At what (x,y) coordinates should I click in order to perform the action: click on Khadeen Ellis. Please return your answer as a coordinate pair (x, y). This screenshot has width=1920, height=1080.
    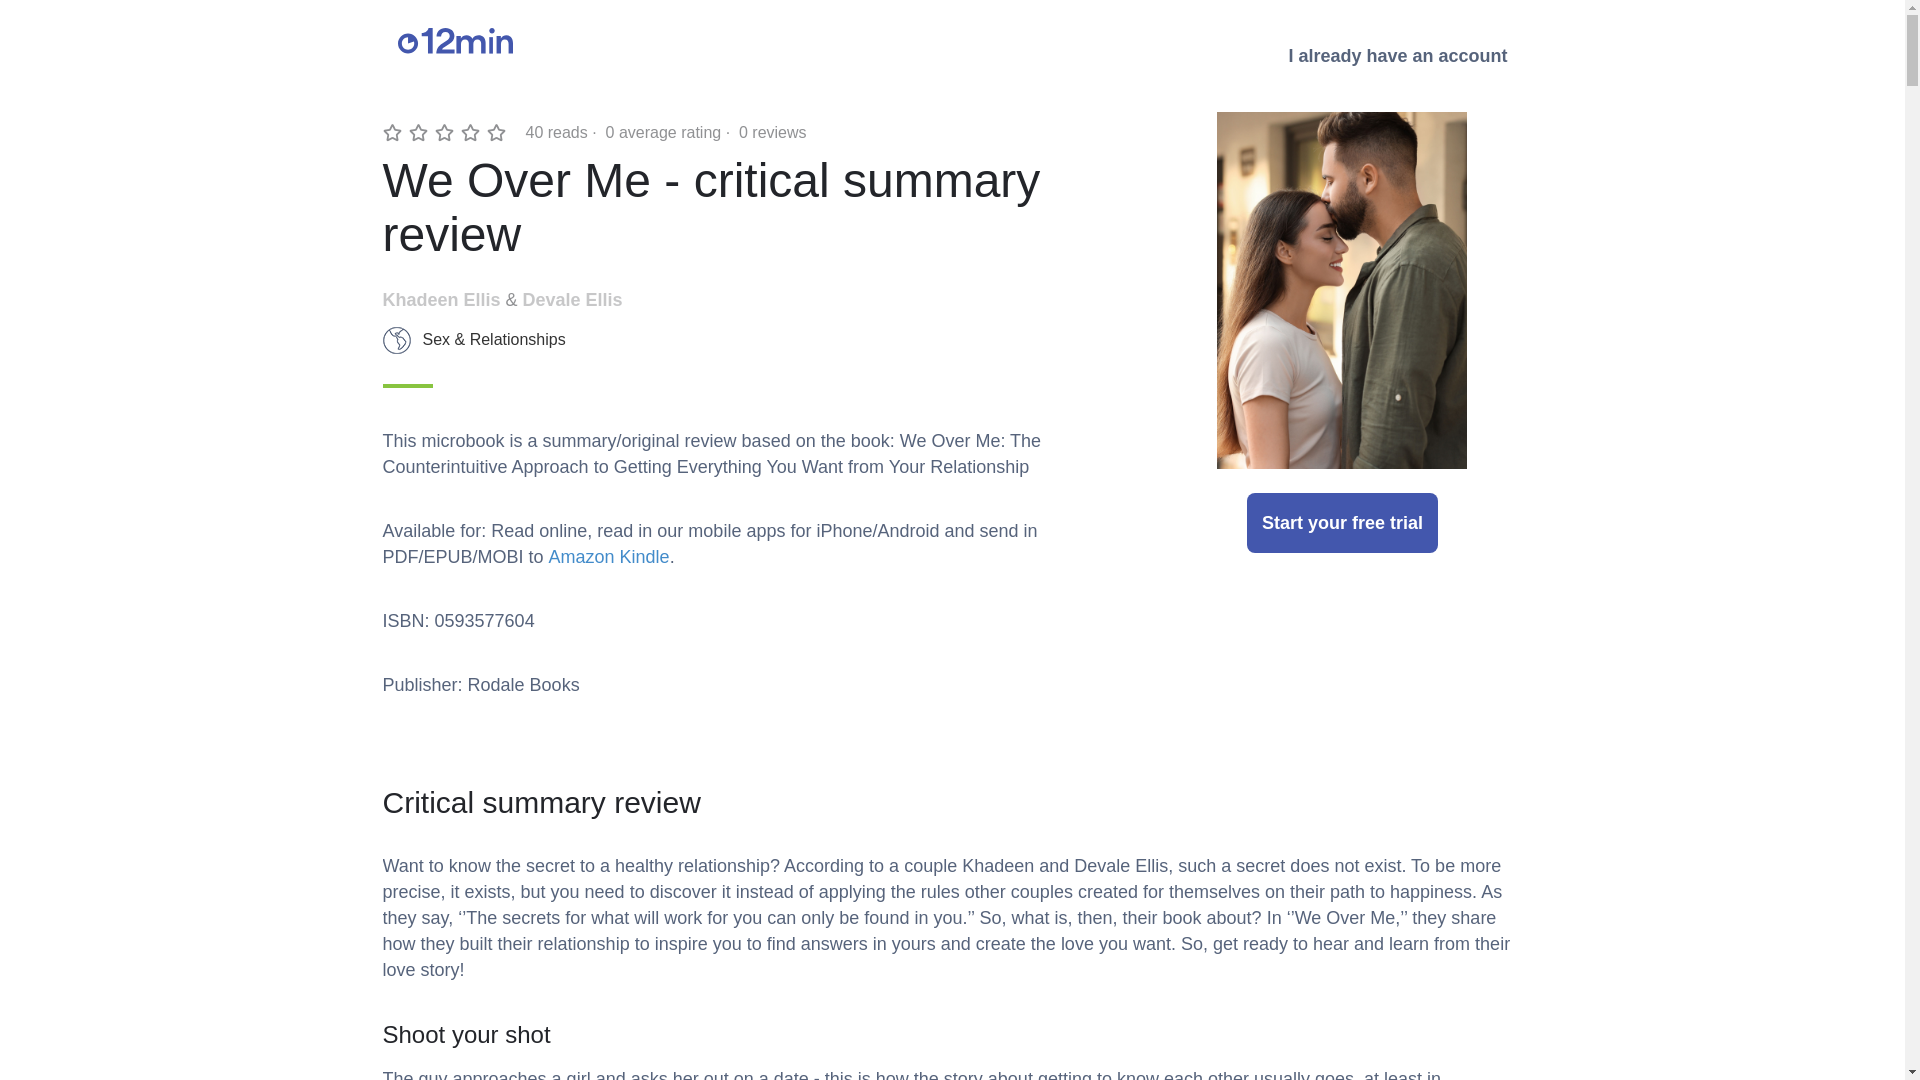
    Looking at the image, I should click on (440, 300).